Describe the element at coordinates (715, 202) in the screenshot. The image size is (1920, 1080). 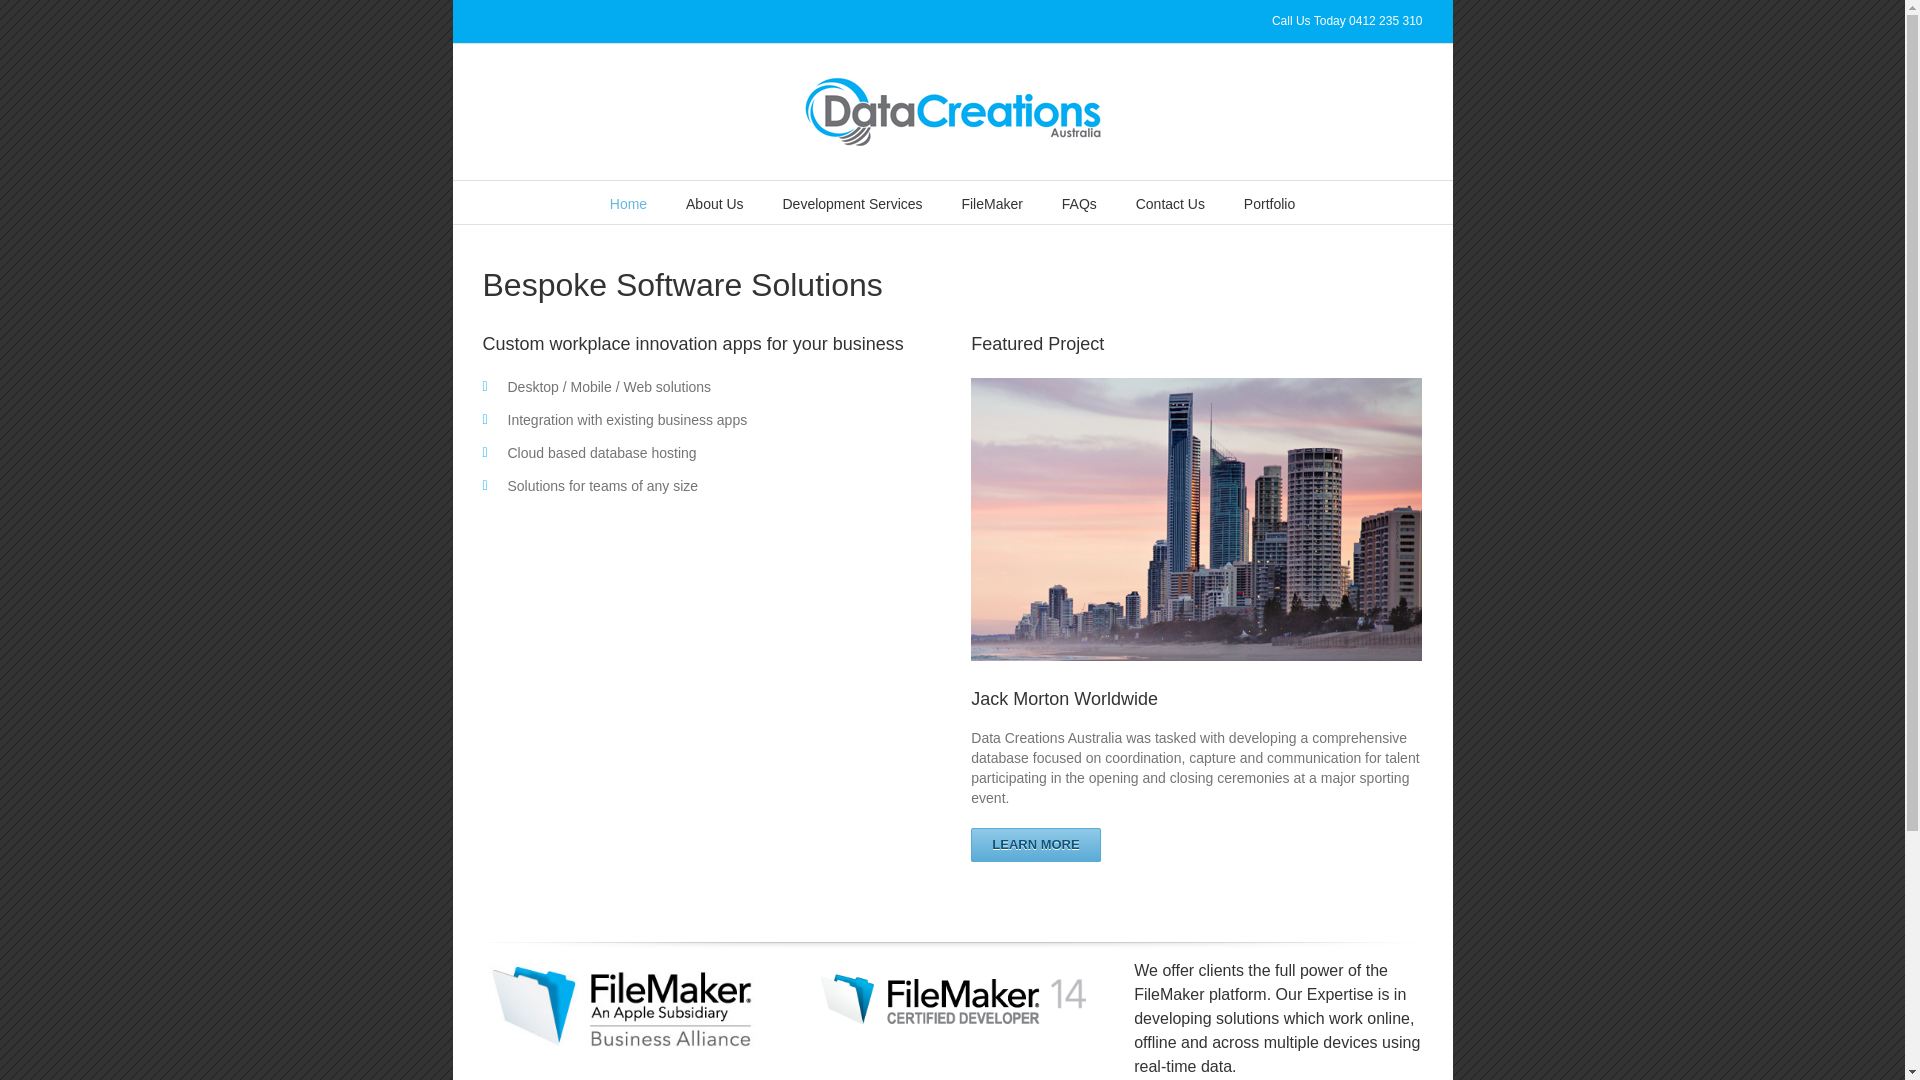
I see `About Us` at that location.